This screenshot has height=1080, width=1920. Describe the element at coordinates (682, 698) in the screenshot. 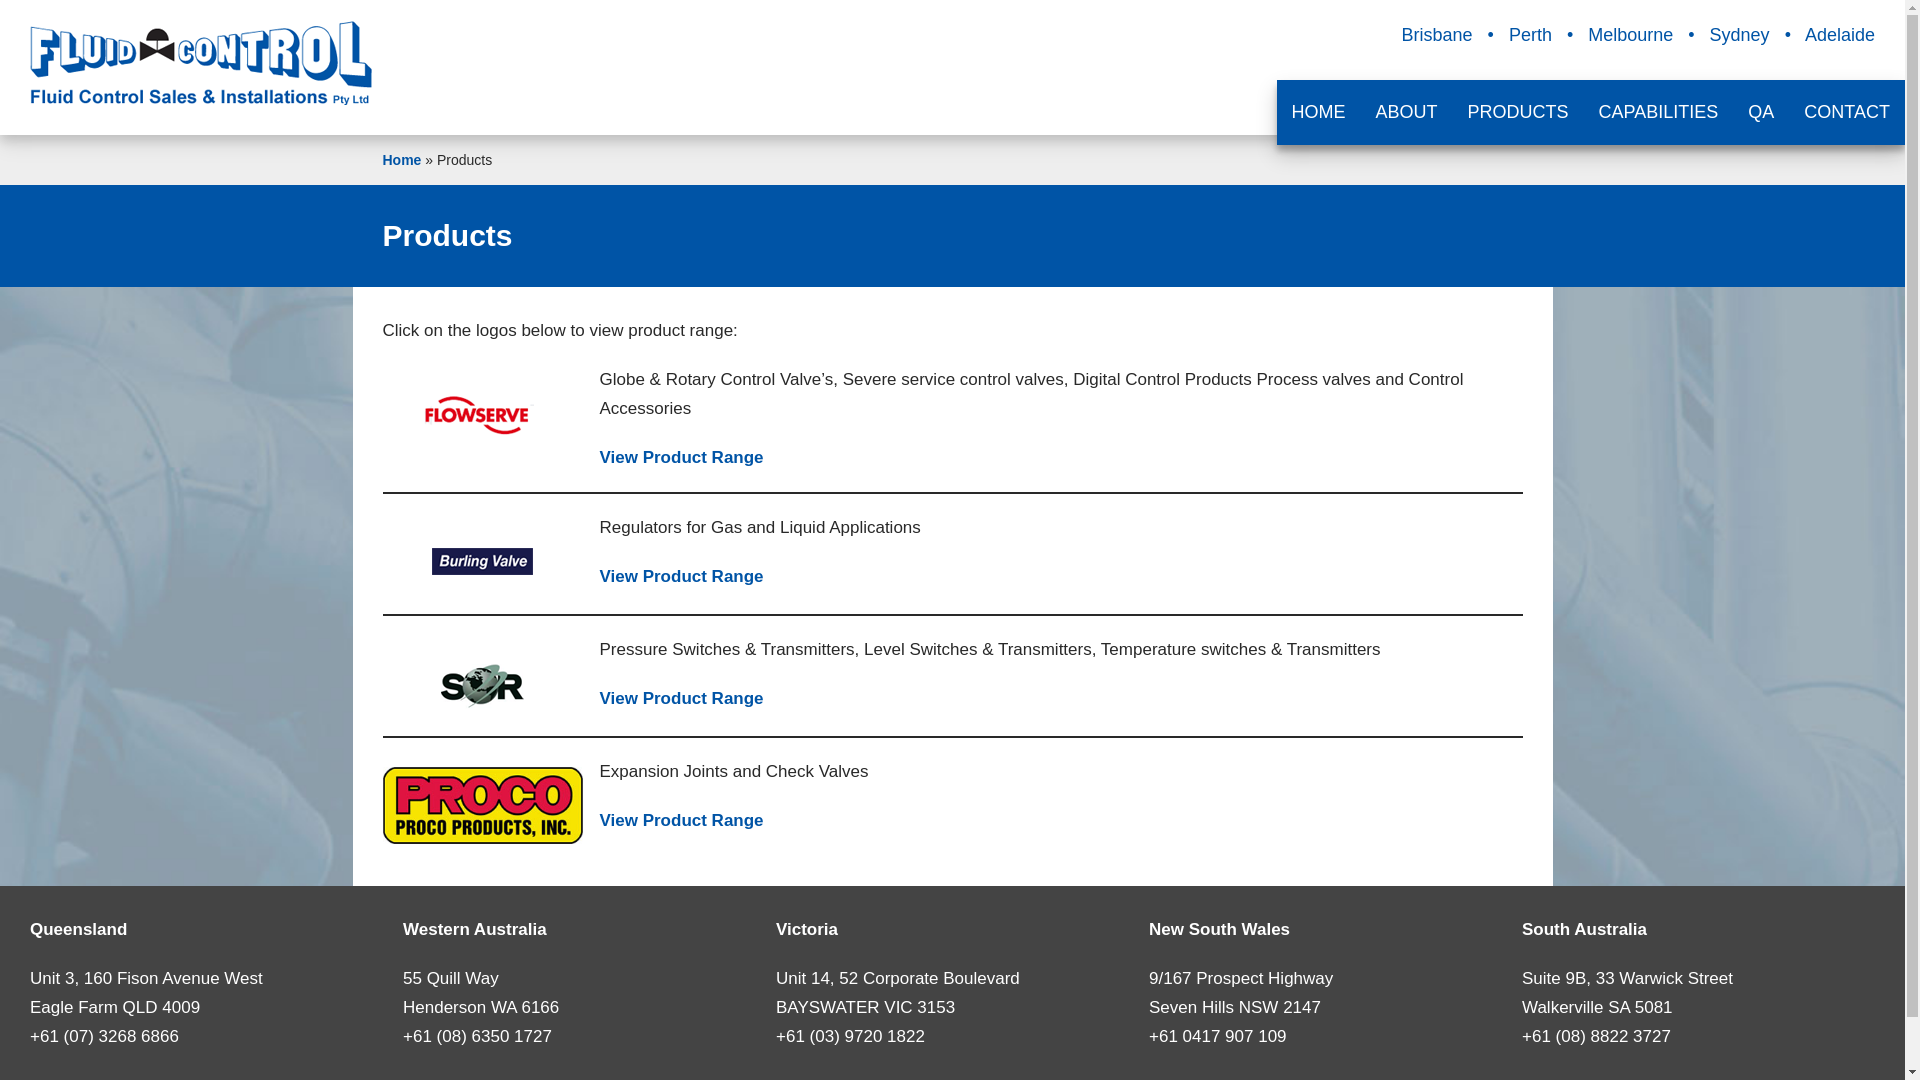

I see `View Product Range` at that location.